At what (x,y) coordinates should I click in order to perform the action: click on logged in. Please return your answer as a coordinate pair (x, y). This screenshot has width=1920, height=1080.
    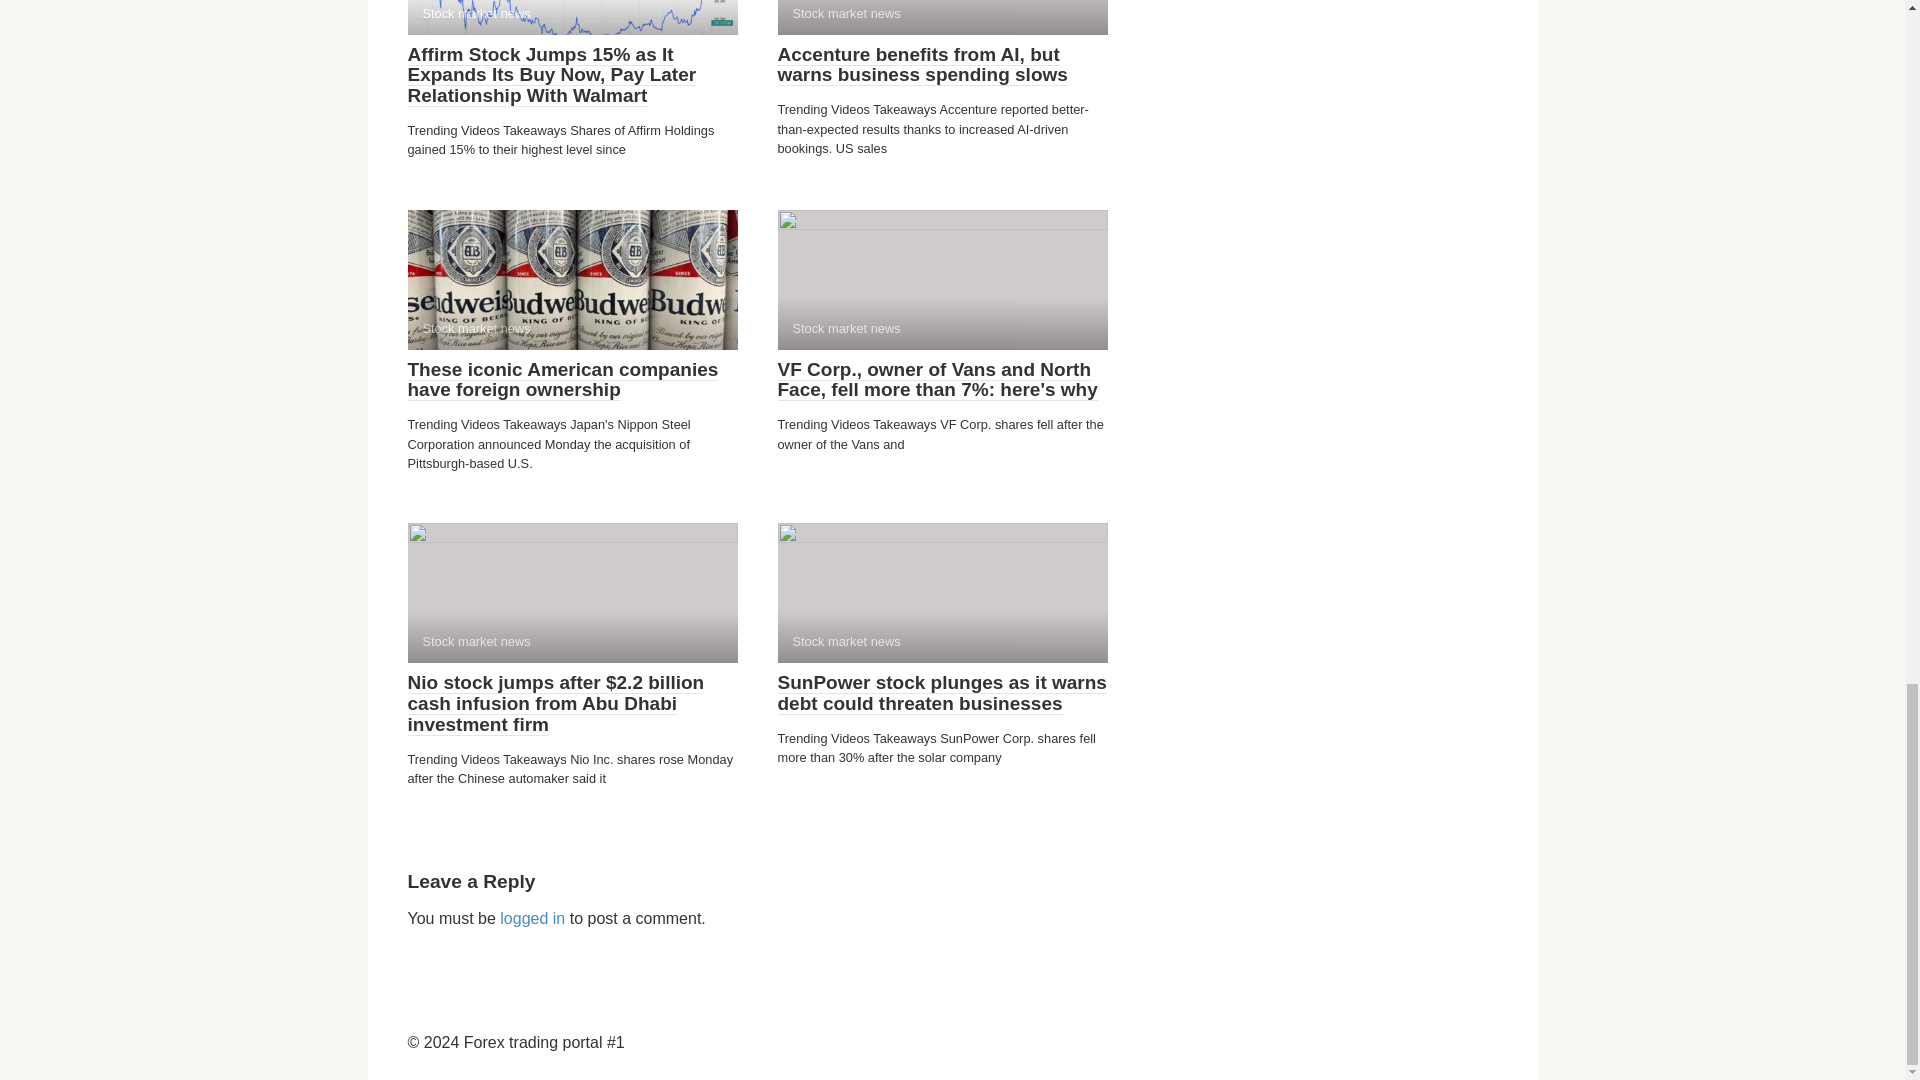
    Looking at the image, I should click on (532, 918).